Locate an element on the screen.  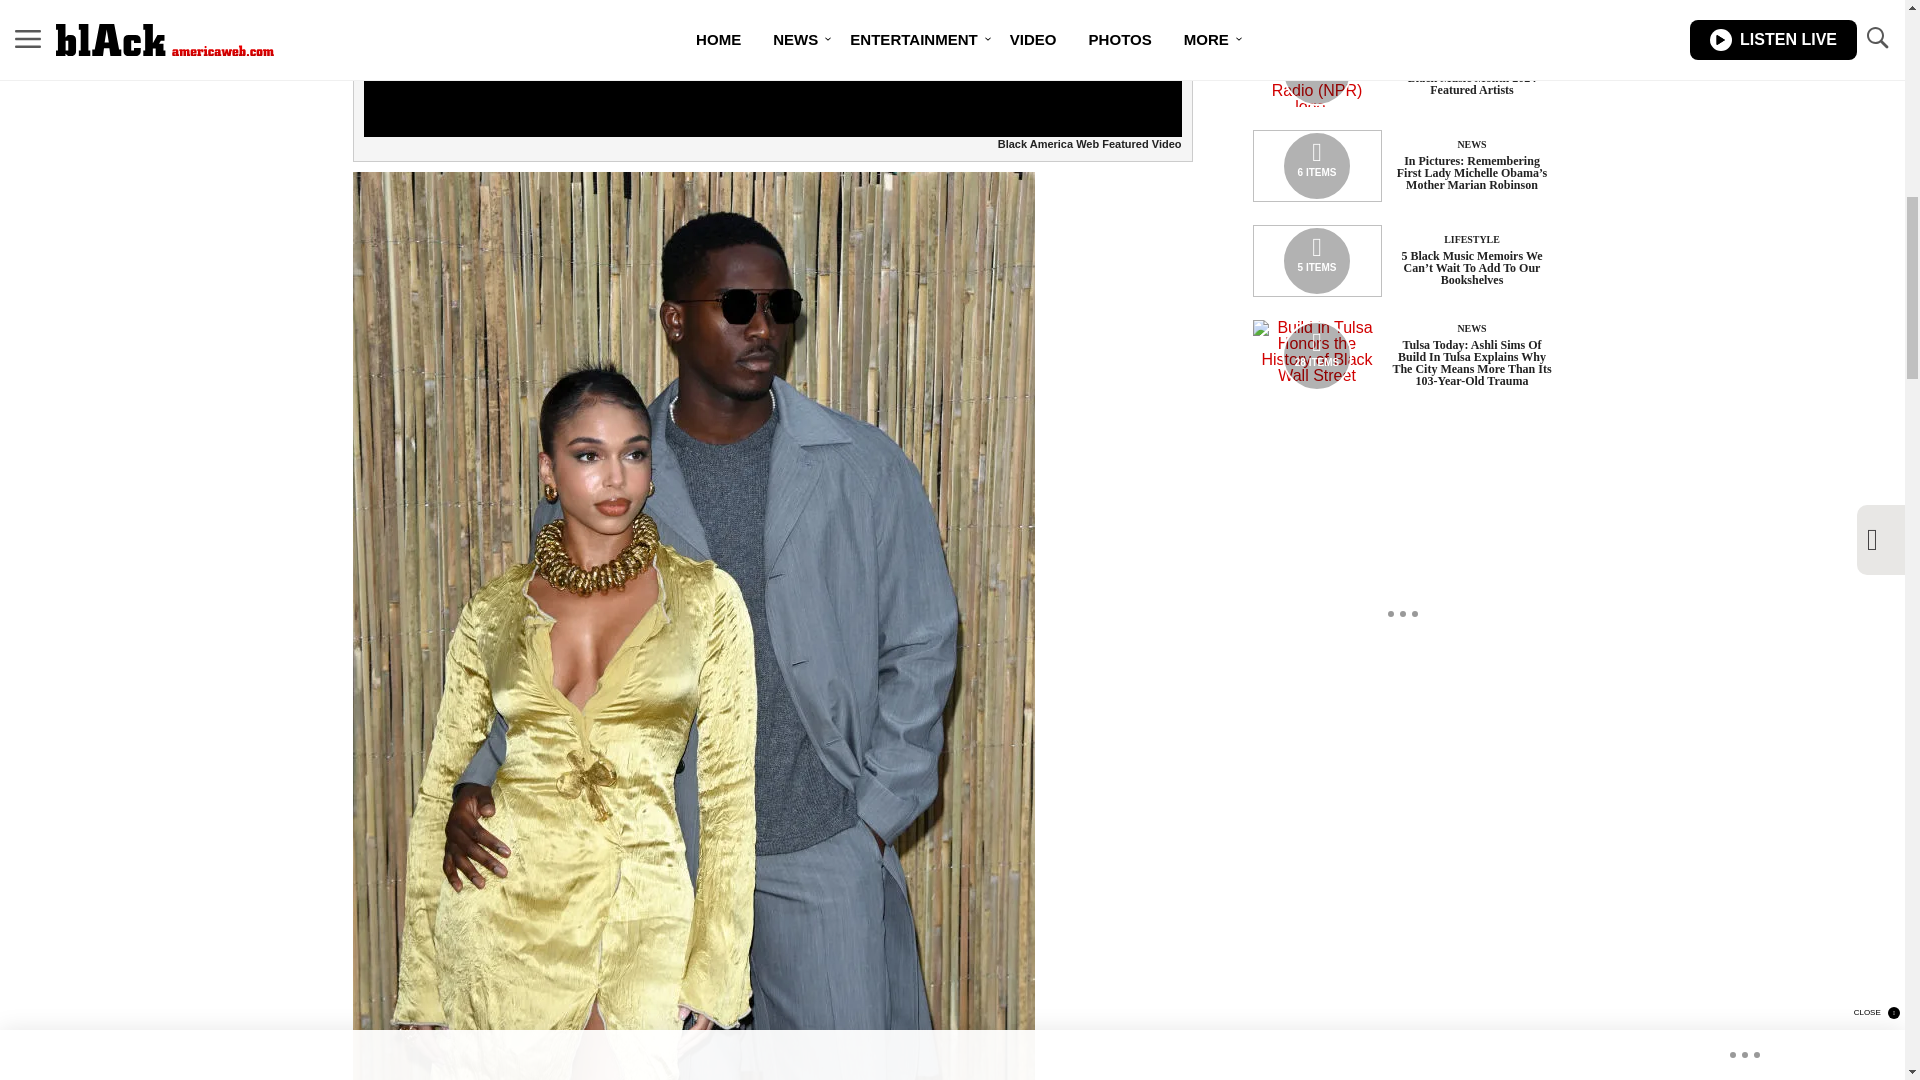
Media Playlist is located at coordinates (1316, 260).